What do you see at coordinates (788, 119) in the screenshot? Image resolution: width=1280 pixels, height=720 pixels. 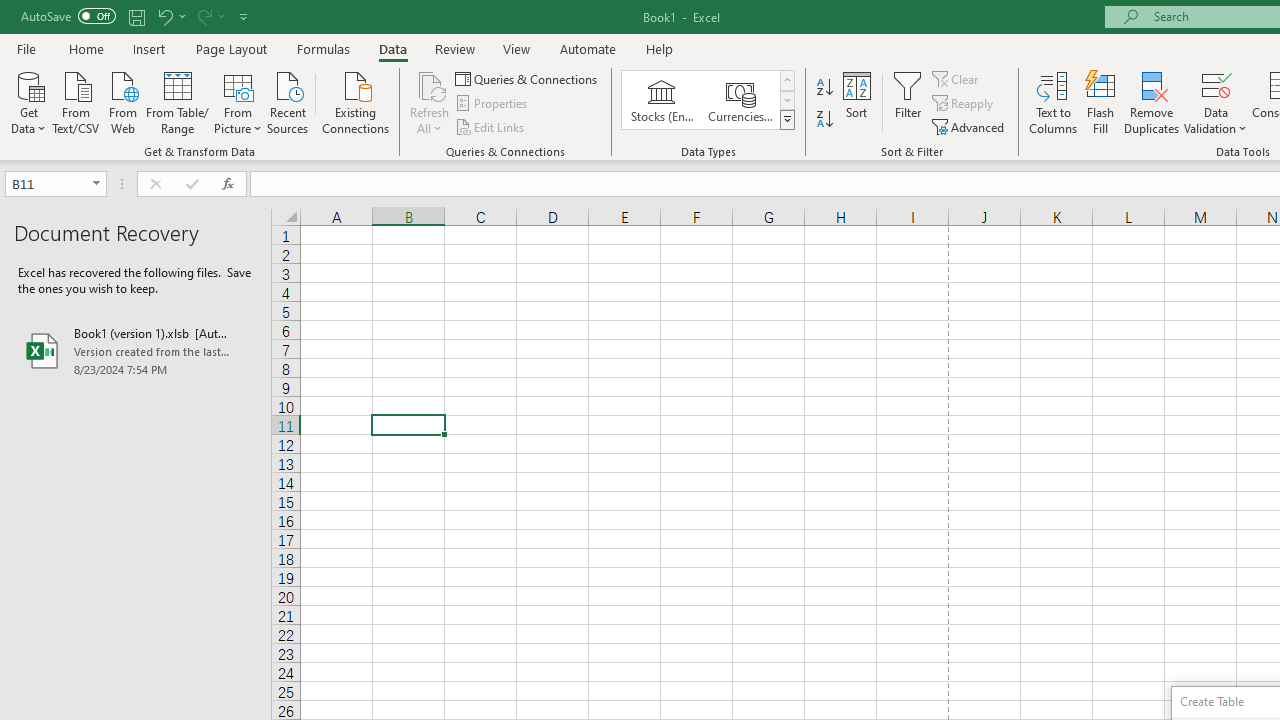 I see `Class: NetUIImage` at bounding box center [788, 119].